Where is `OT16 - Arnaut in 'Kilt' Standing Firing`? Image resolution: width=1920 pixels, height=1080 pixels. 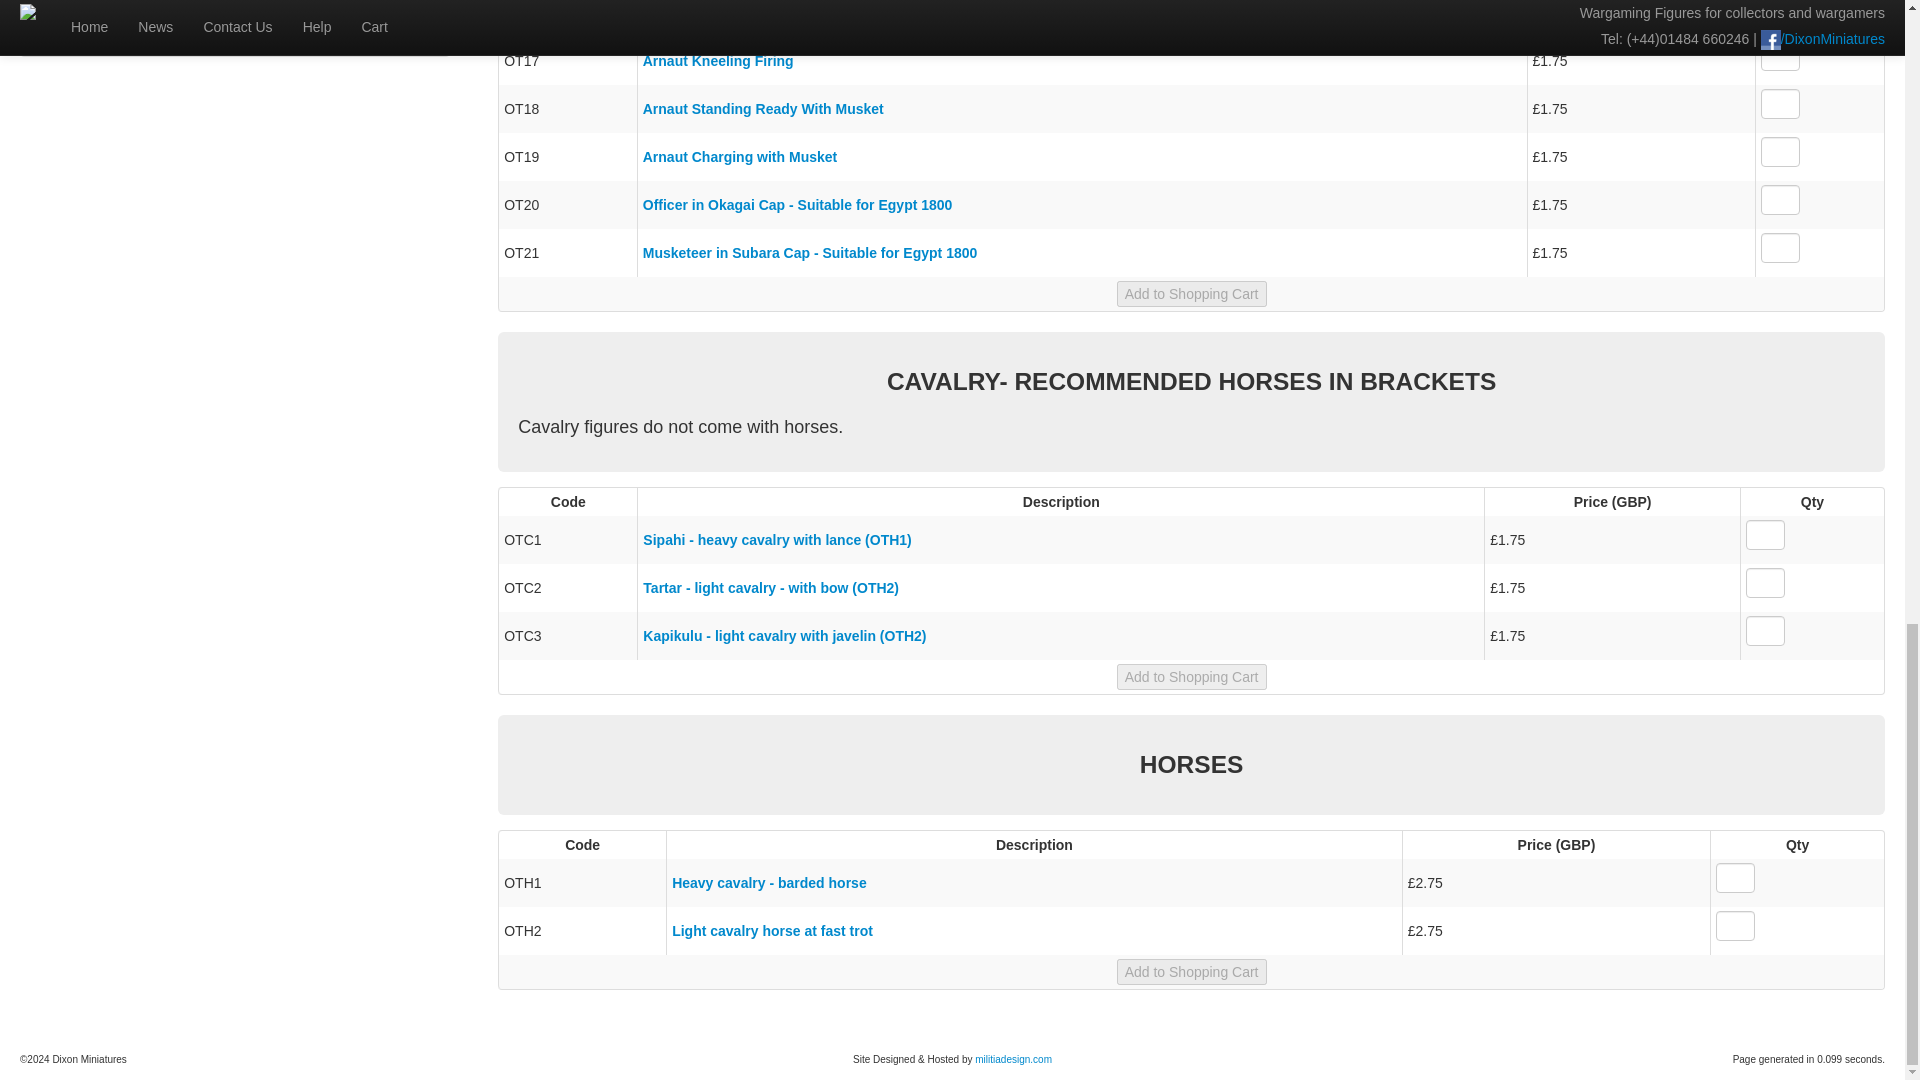 OT16 - Arnaut in 'Kilt' Standing Firing is located at coordinates (744, 12).